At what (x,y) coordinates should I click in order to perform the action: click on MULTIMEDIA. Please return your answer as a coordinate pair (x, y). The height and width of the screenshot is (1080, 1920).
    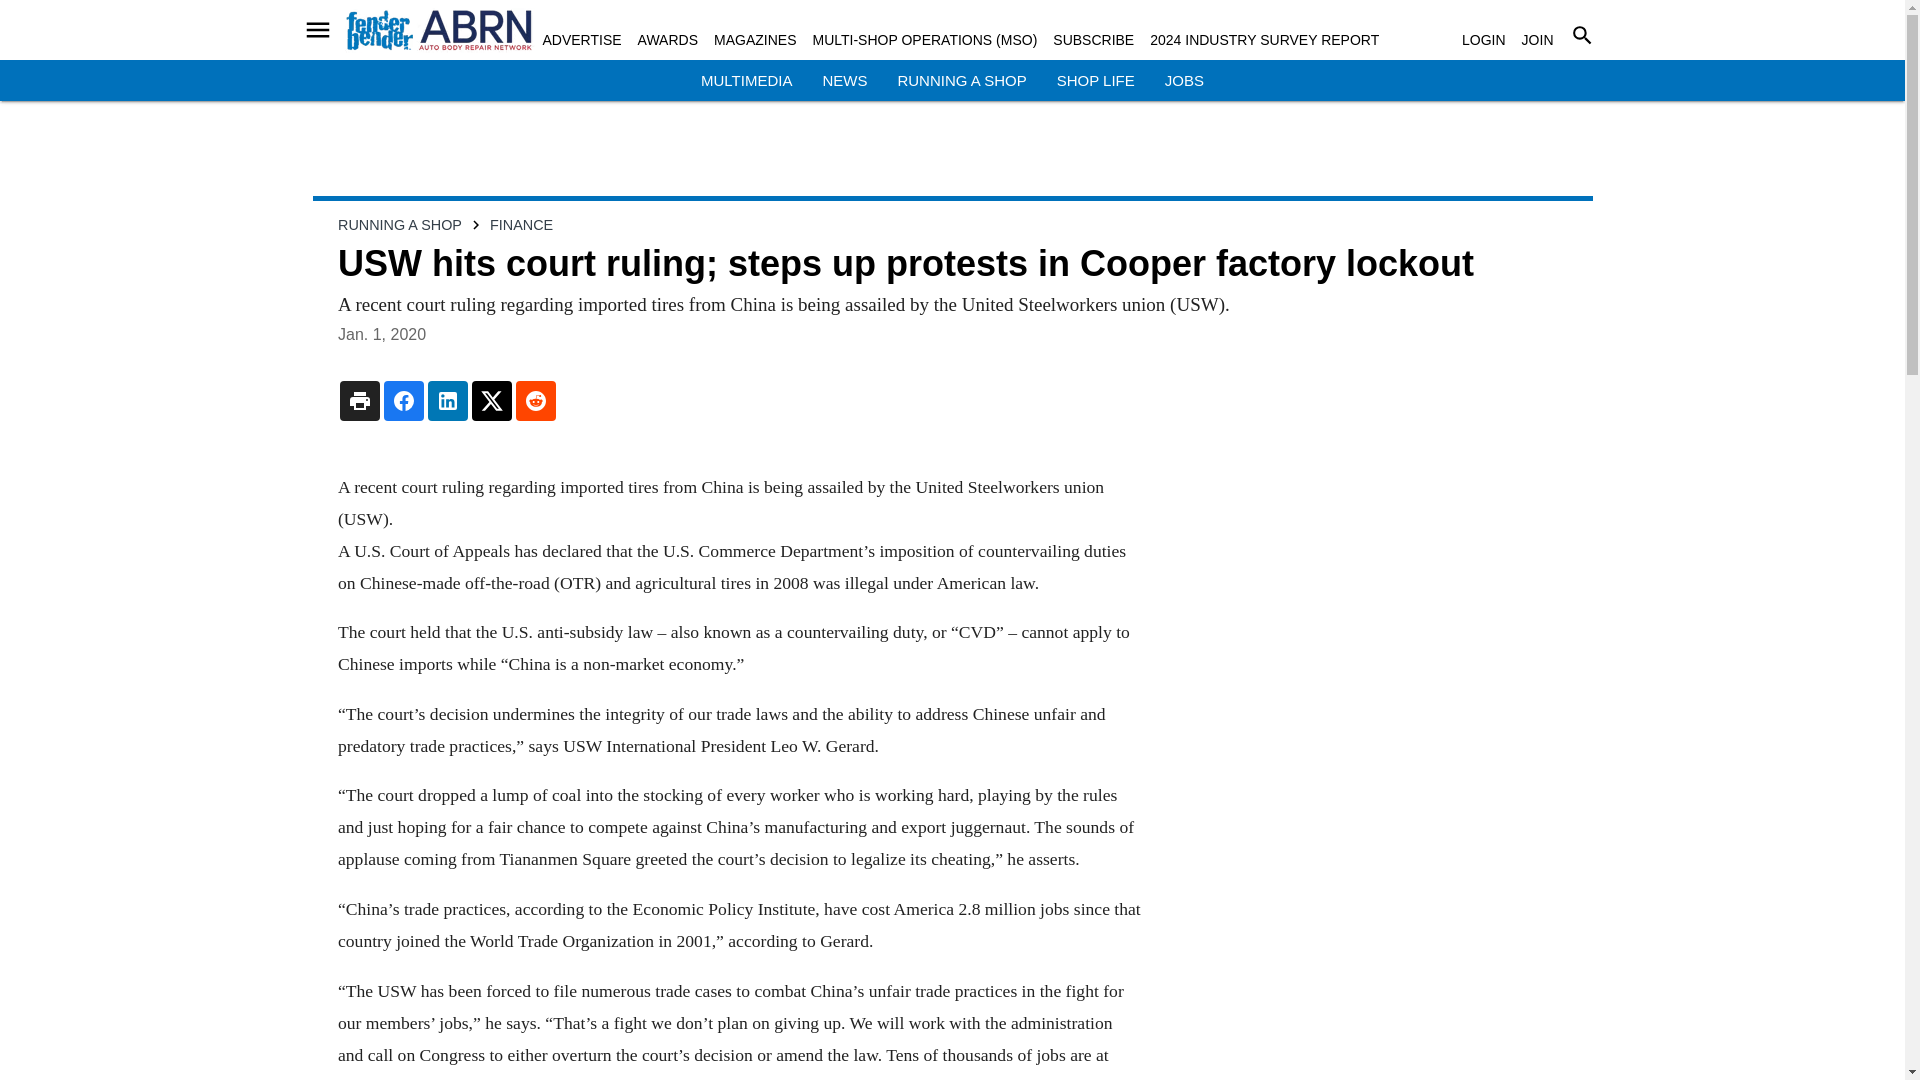
    Looking at the image, I should click on (746, 80).